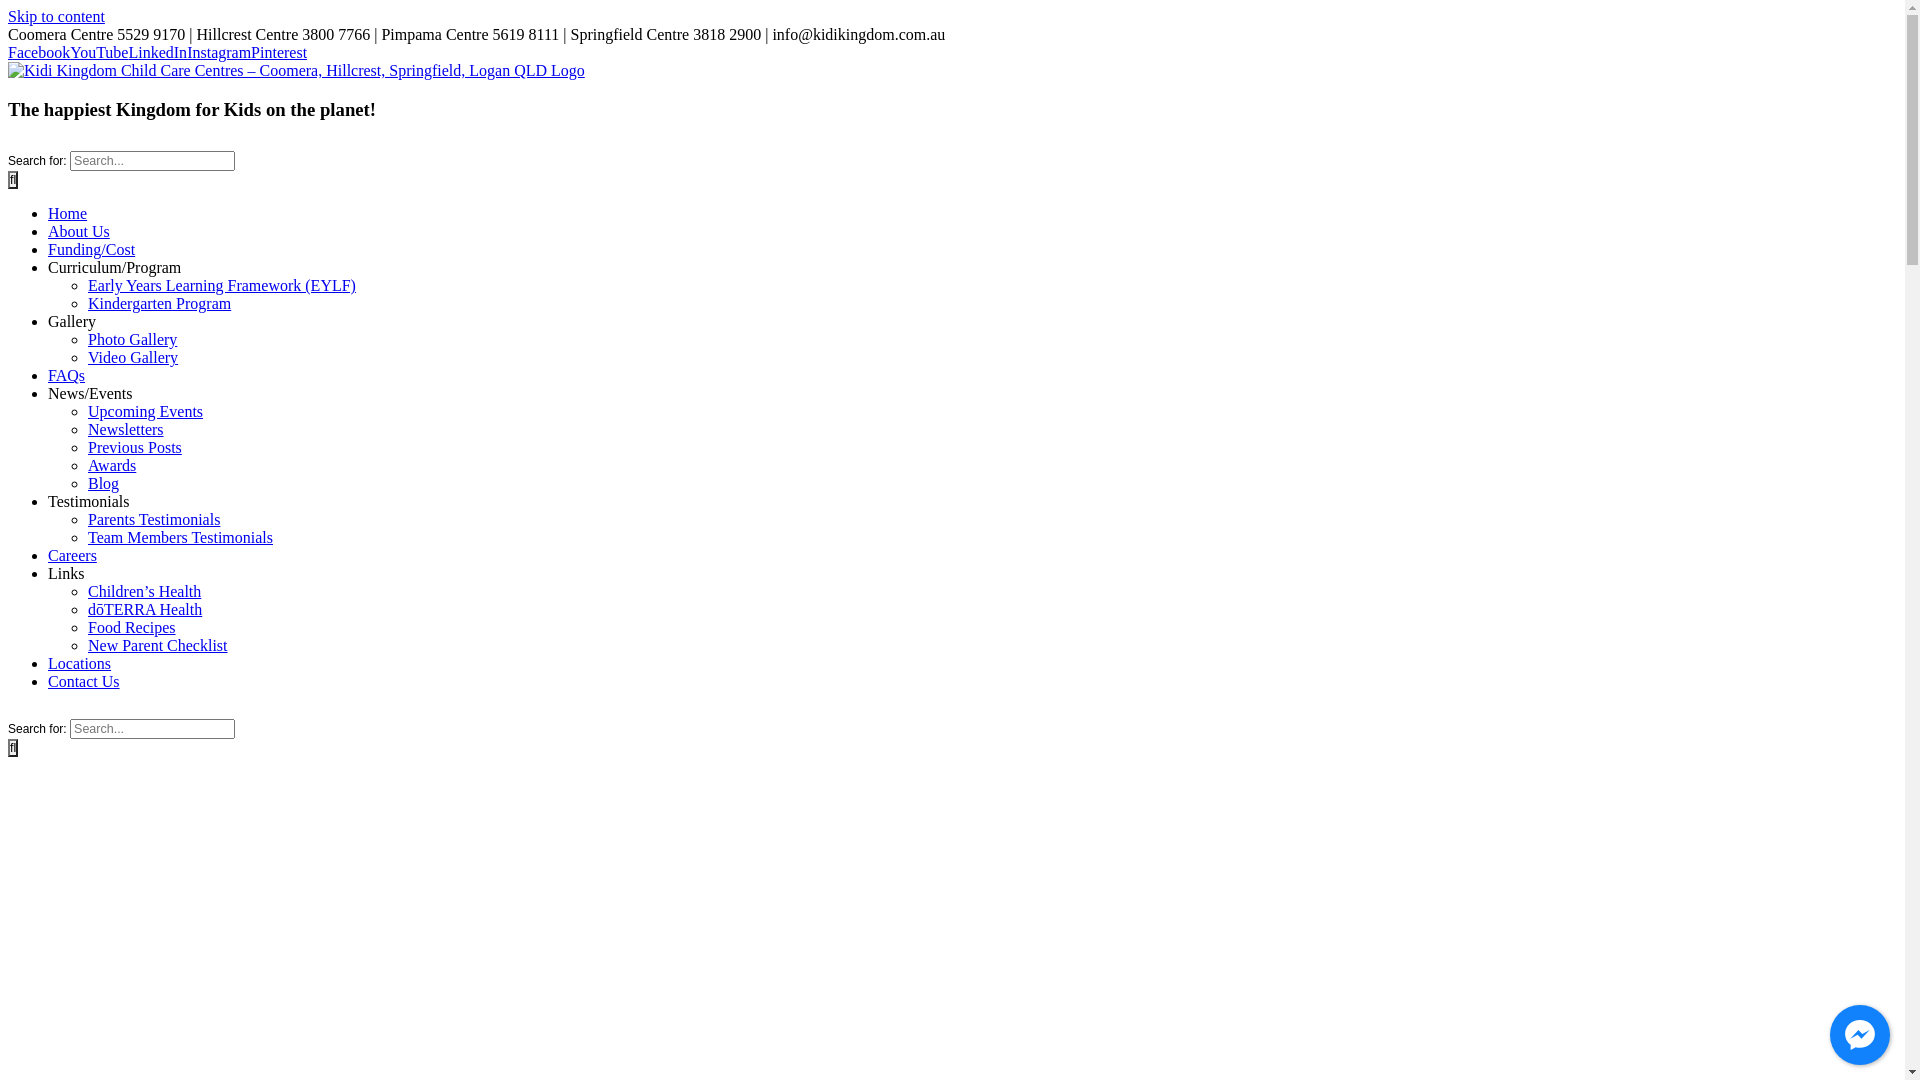  Describe the element at coordinates (112, 466) in the screenshot. I see `Awards` at that location.